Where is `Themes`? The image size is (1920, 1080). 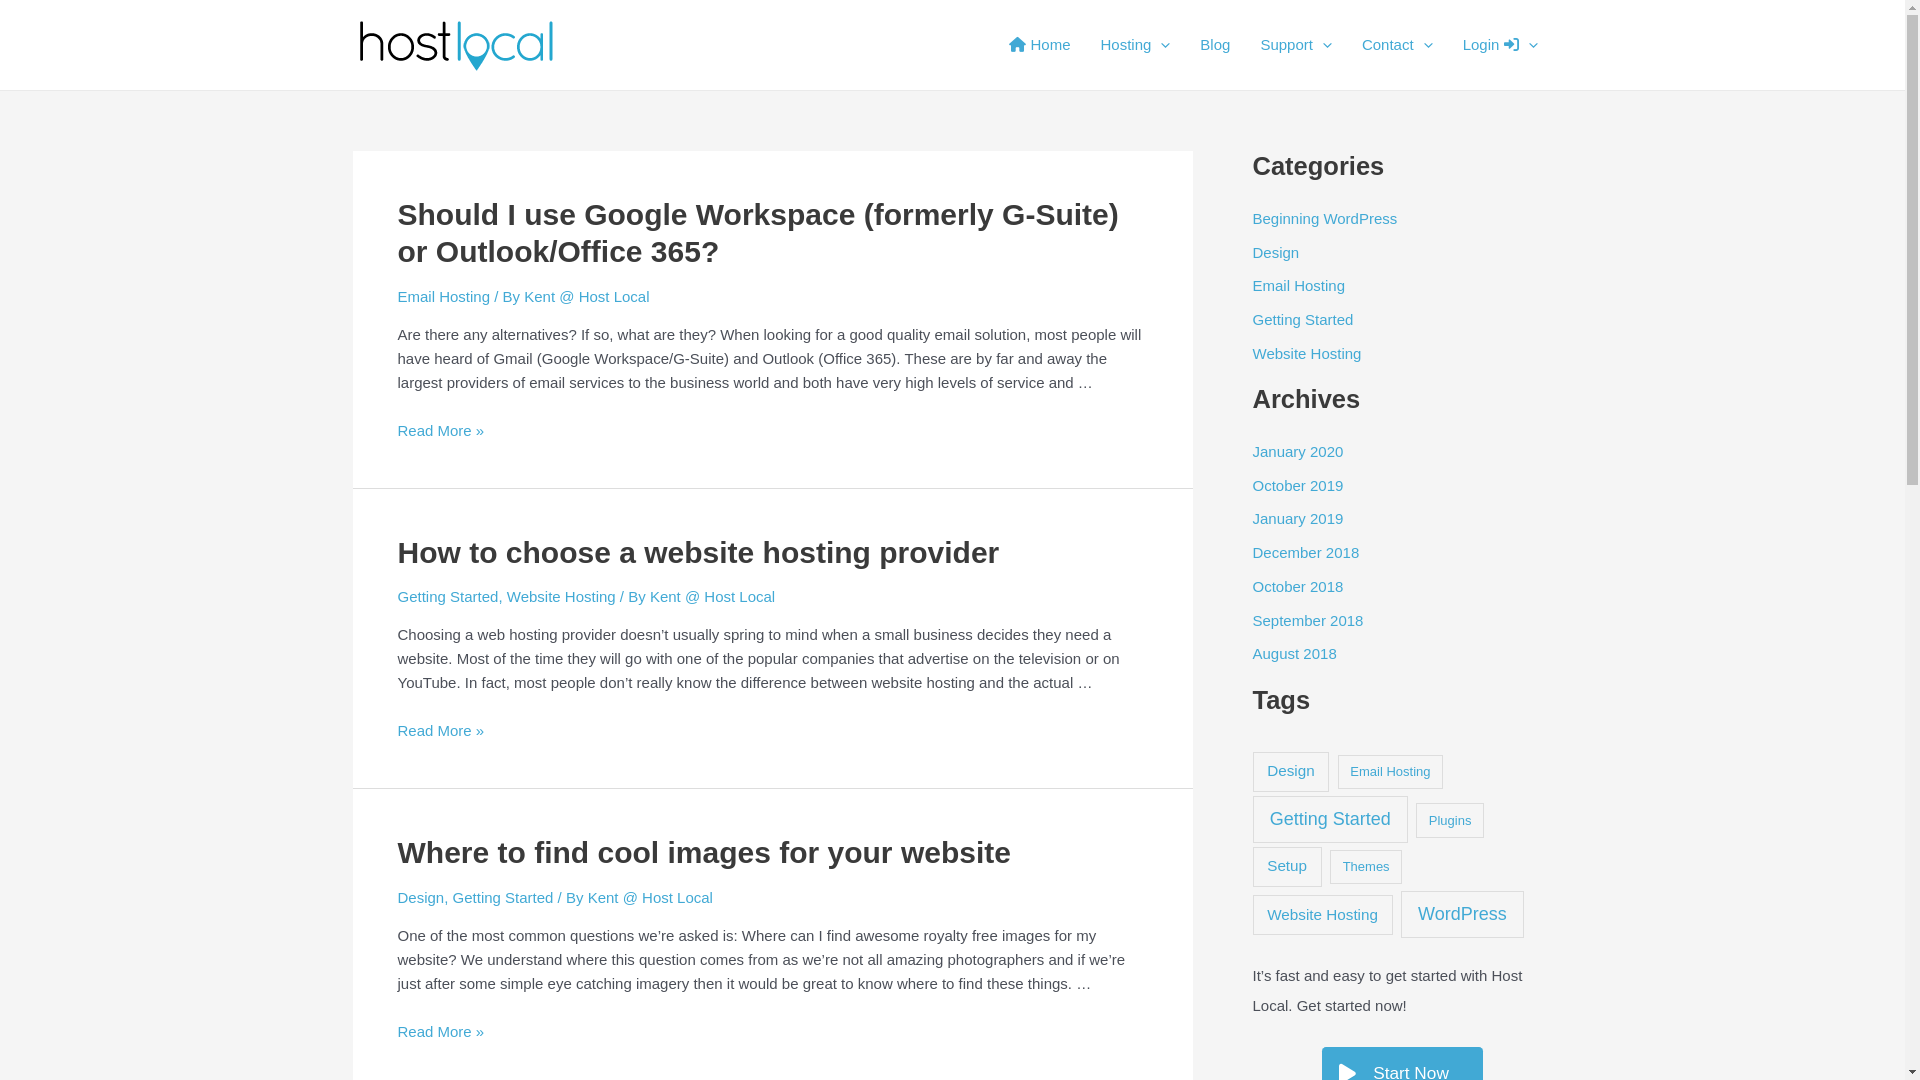
Themes is located at coordinates (1366, 868).